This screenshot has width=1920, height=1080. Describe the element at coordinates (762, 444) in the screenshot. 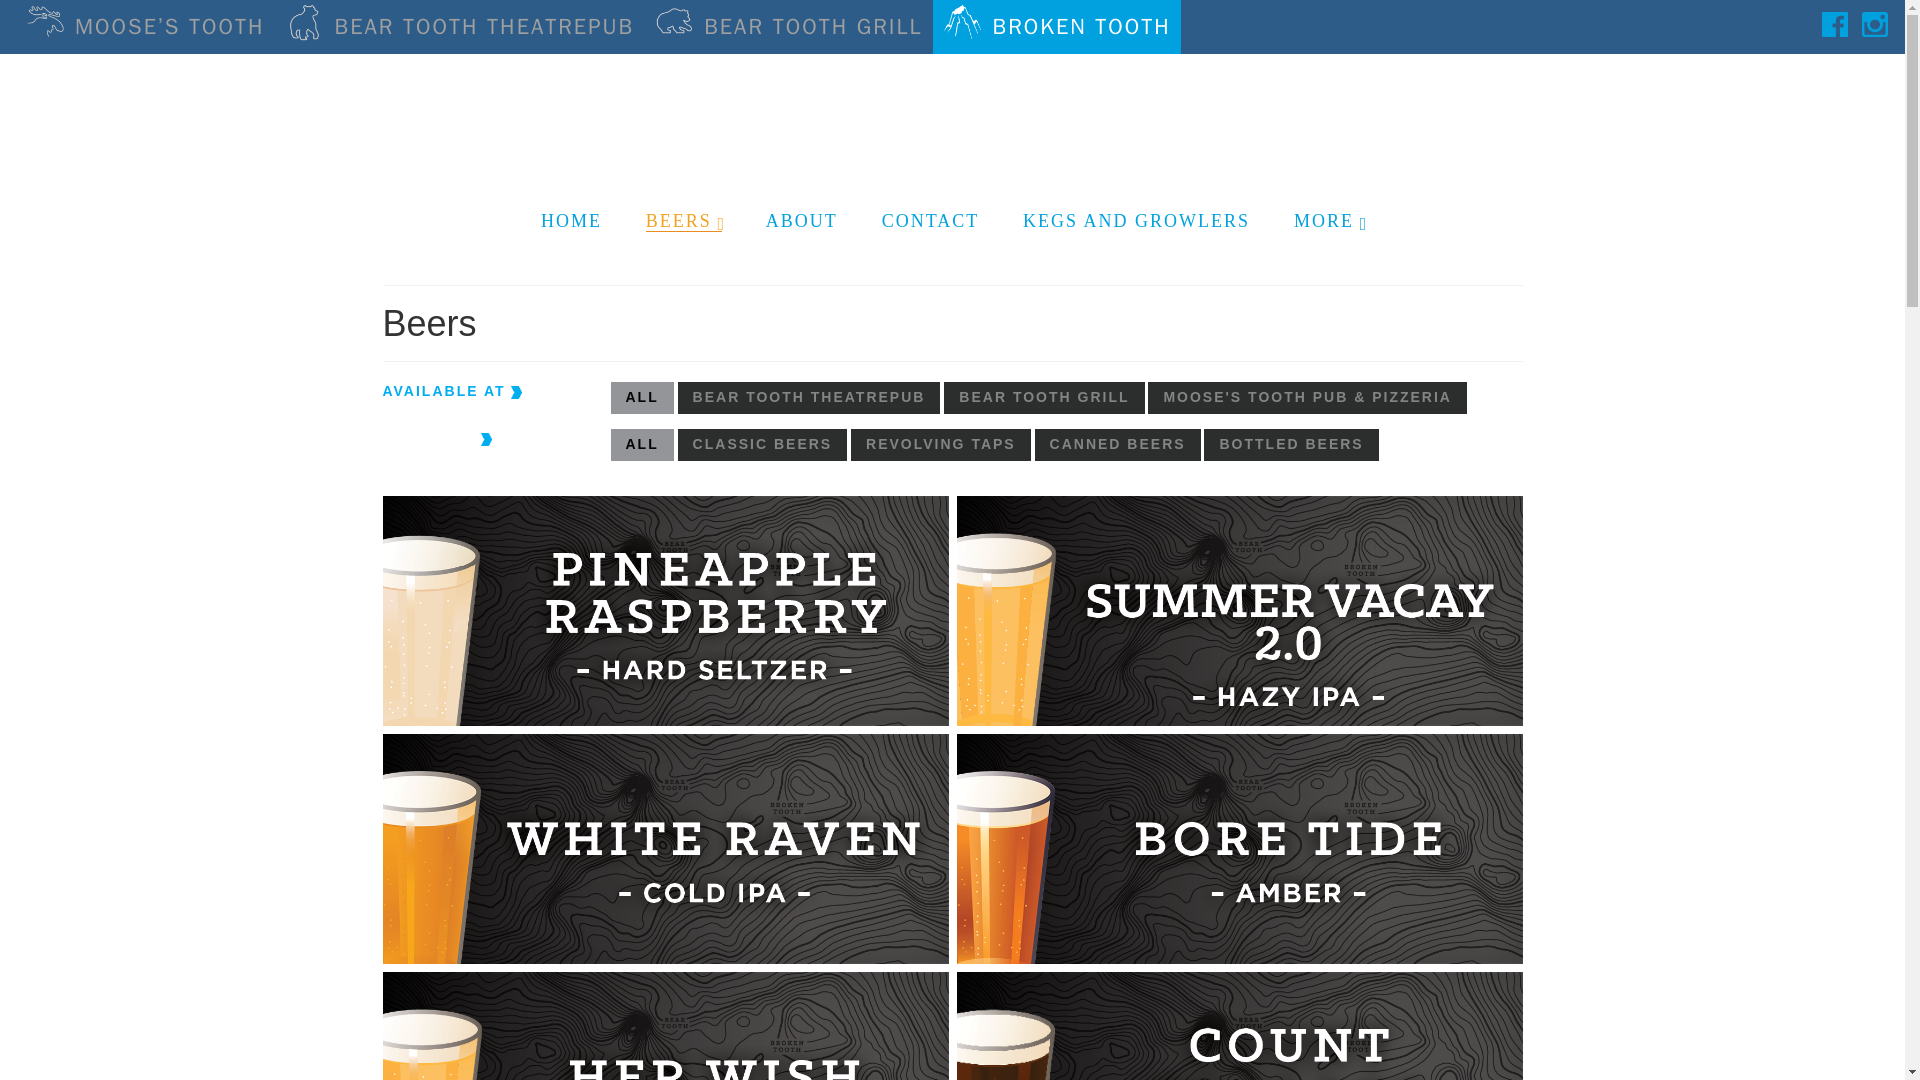

I see `CLASSIC BEERS` at that location.